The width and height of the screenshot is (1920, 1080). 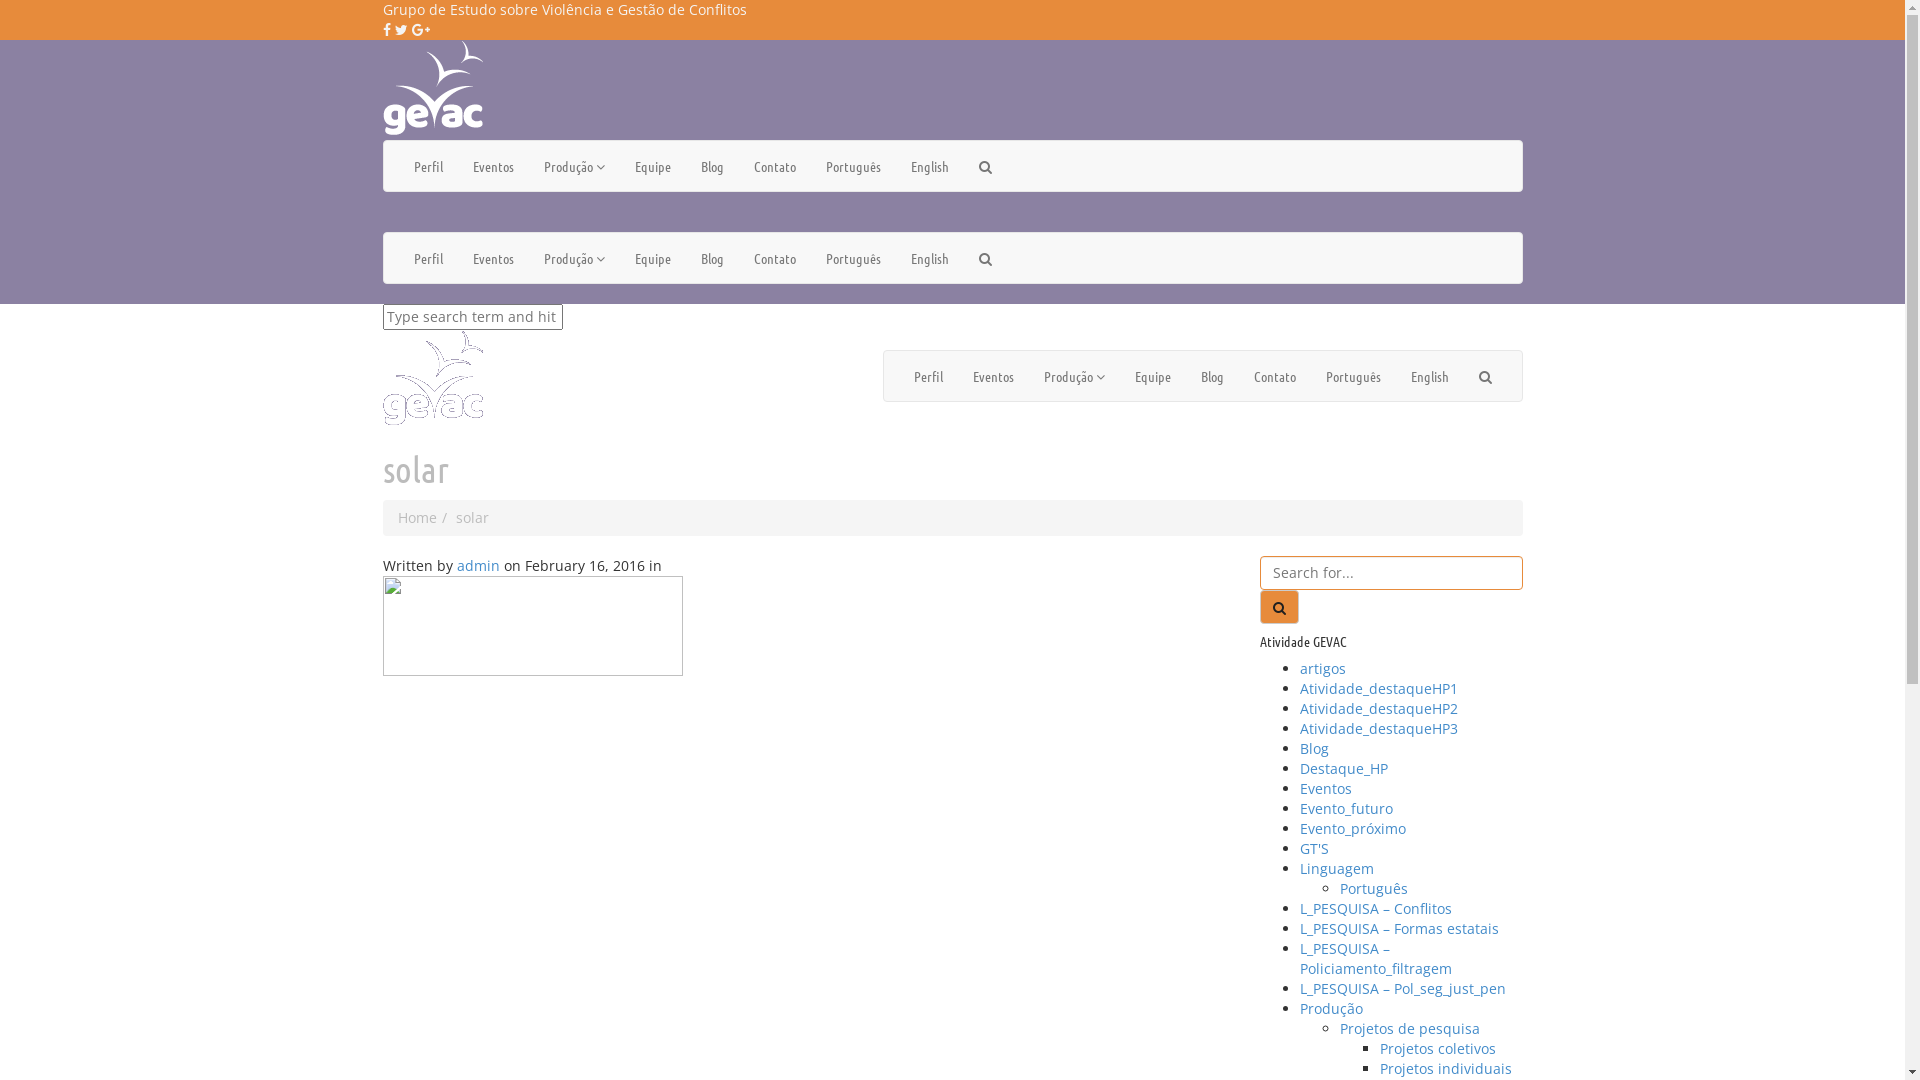 I want to click on Perfil, so click(x=928, y=376).